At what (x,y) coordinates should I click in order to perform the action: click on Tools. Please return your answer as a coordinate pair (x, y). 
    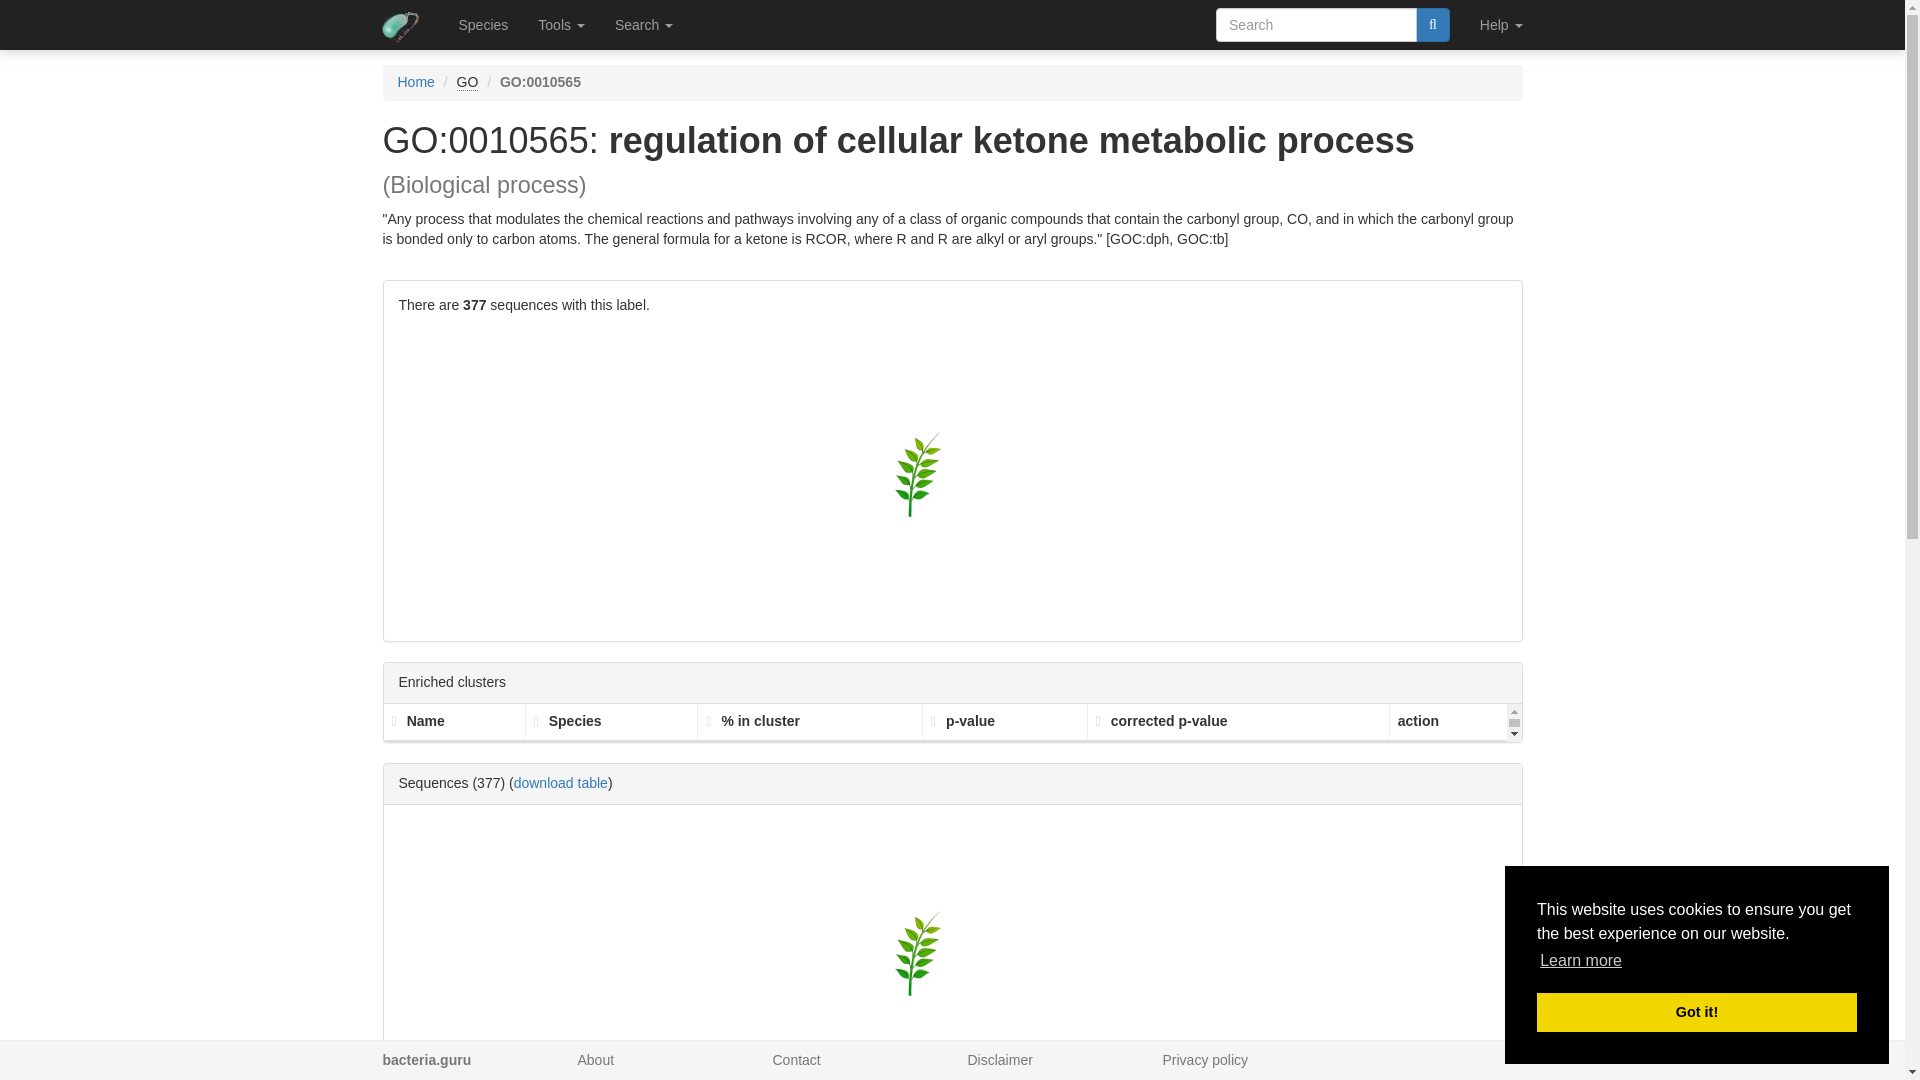
    Looking at the image, I should click on (560, 24).